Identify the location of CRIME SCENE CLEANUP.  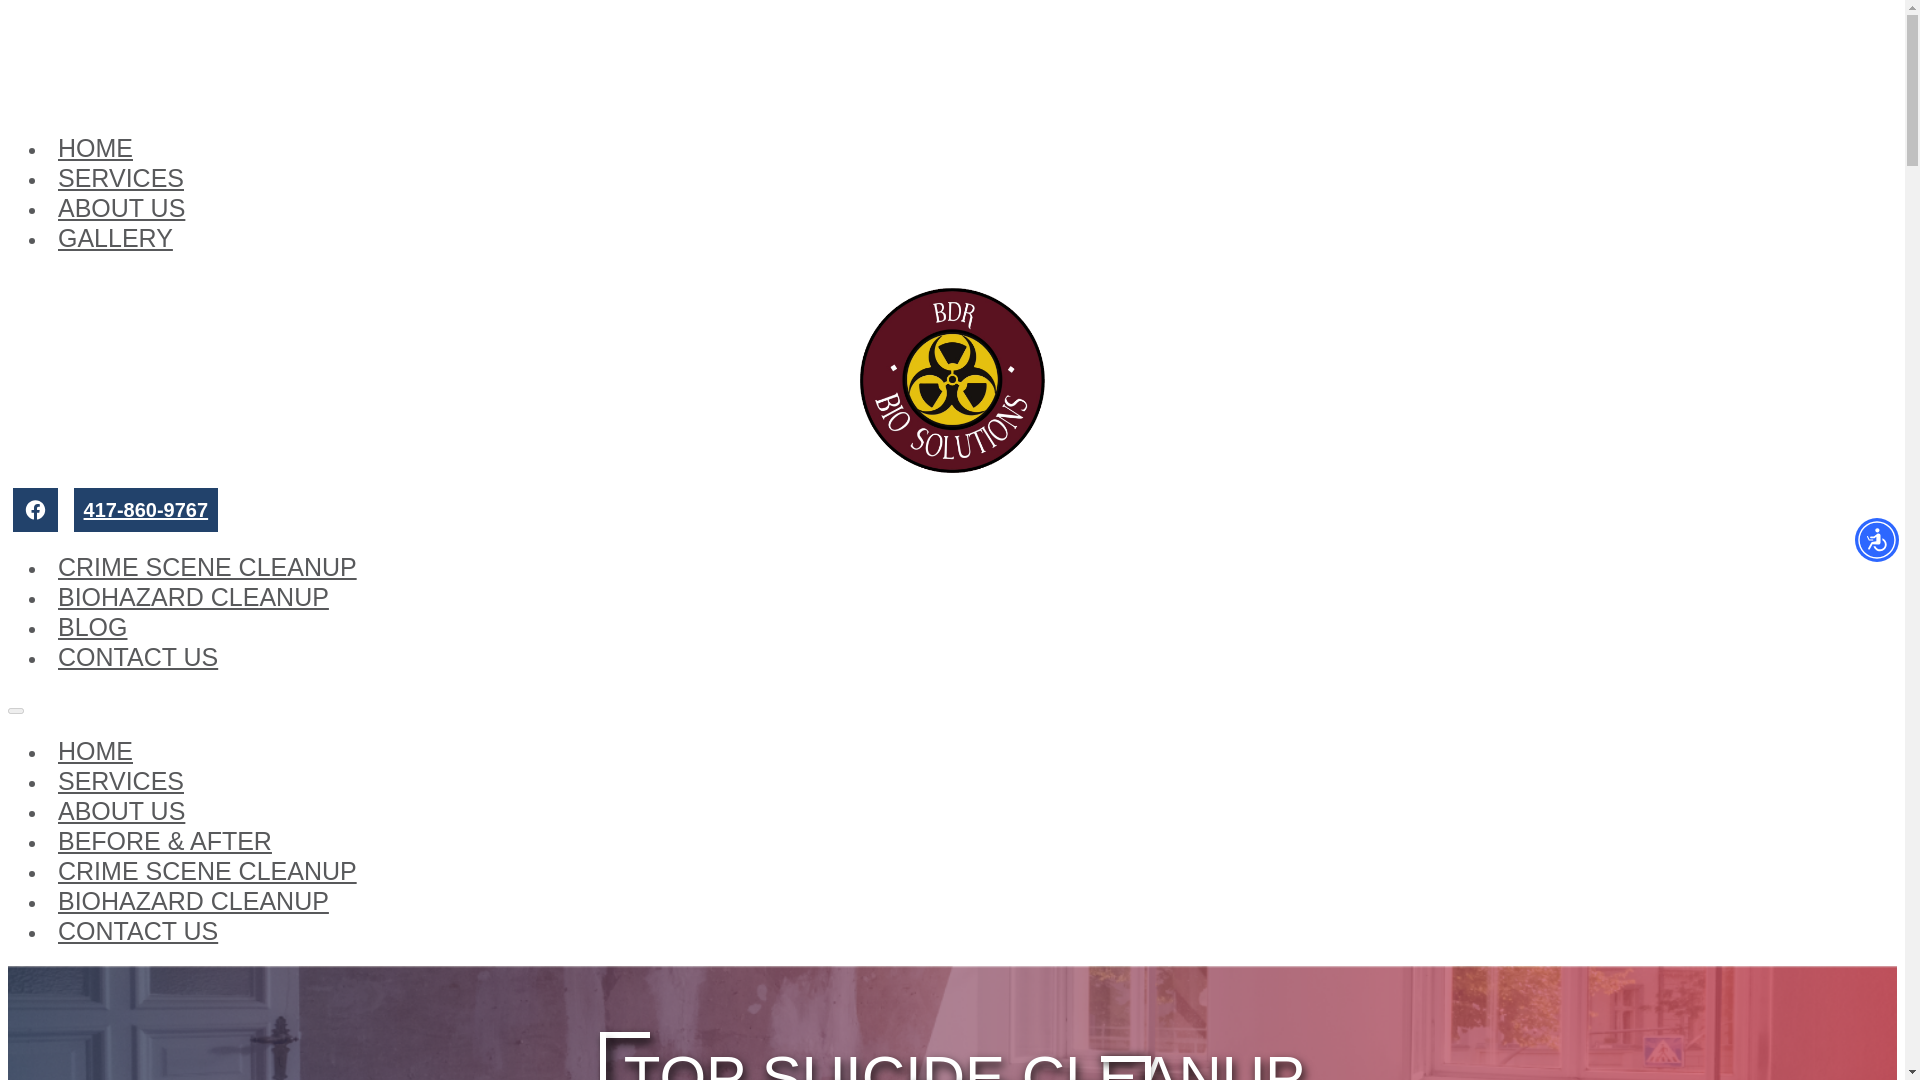
(207, 872).